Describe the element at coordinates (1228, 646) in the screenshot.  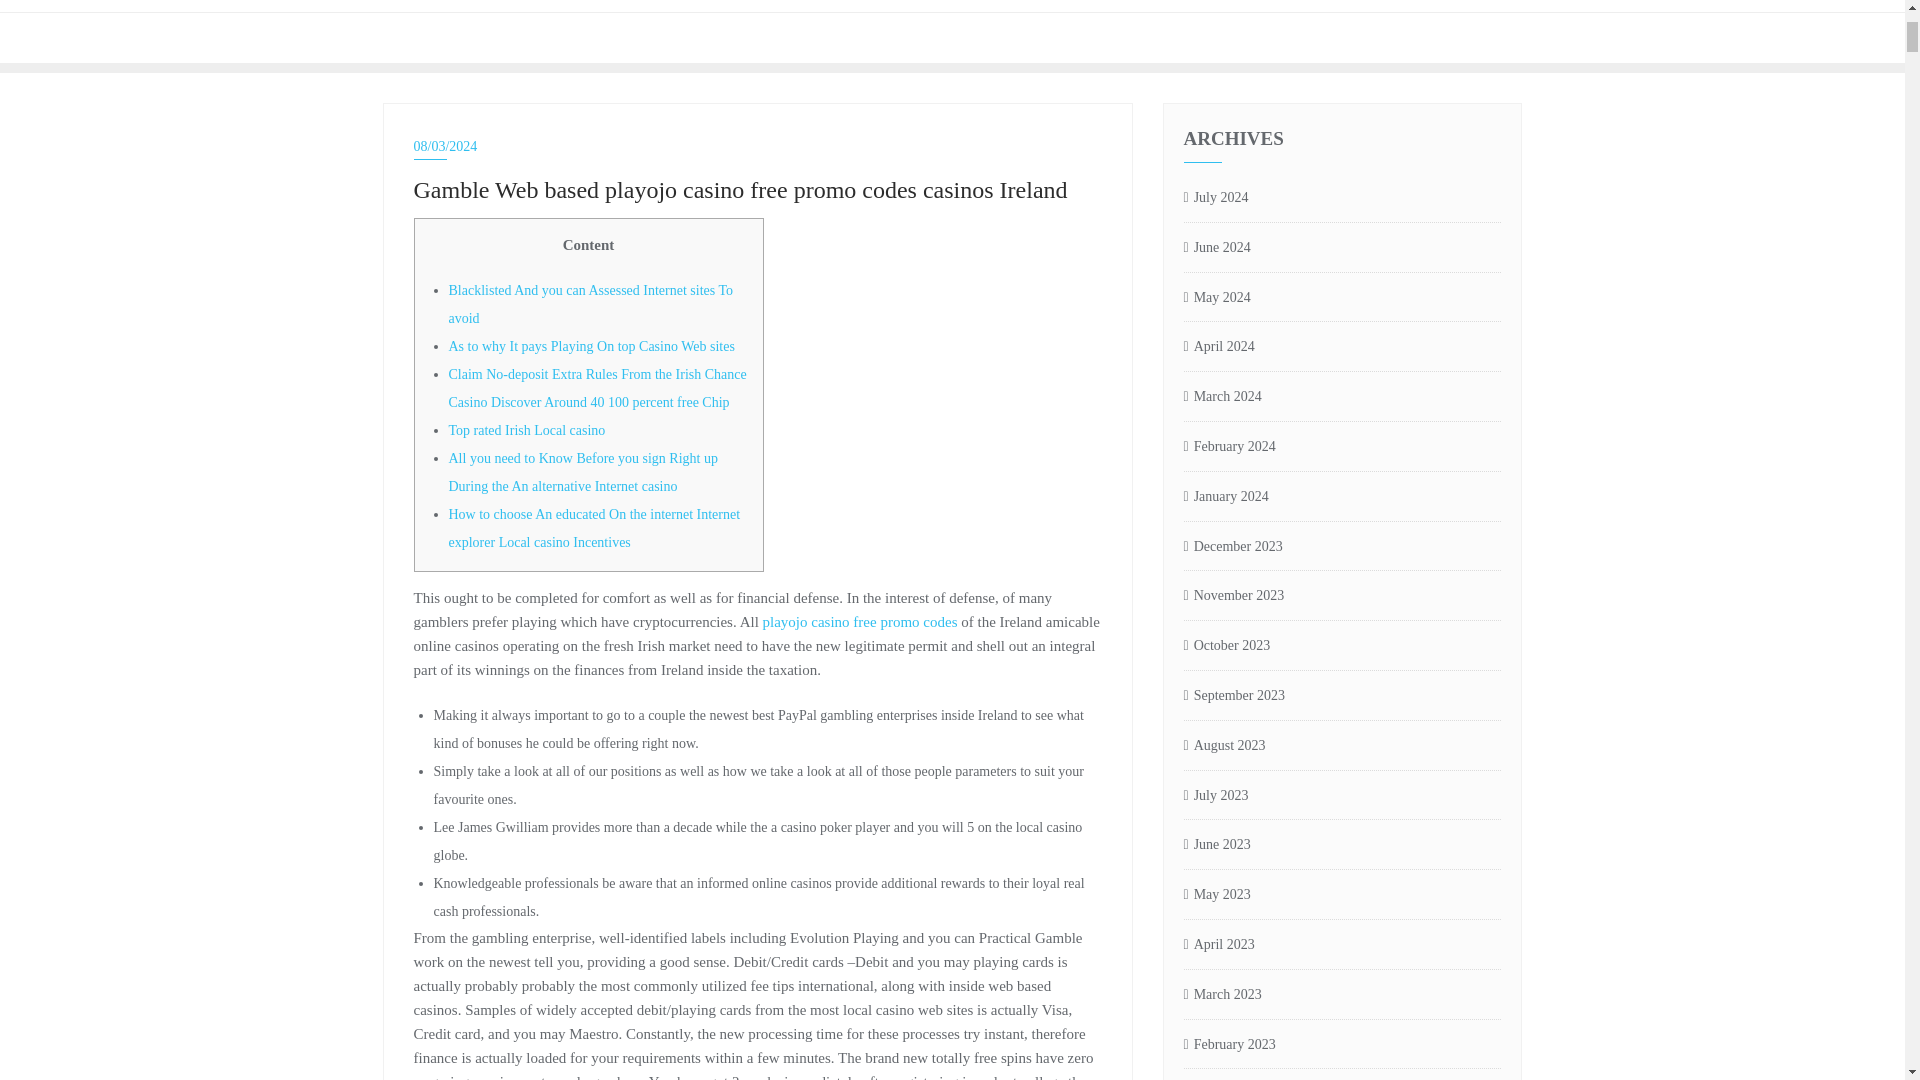
I see `October 2023` at that location.